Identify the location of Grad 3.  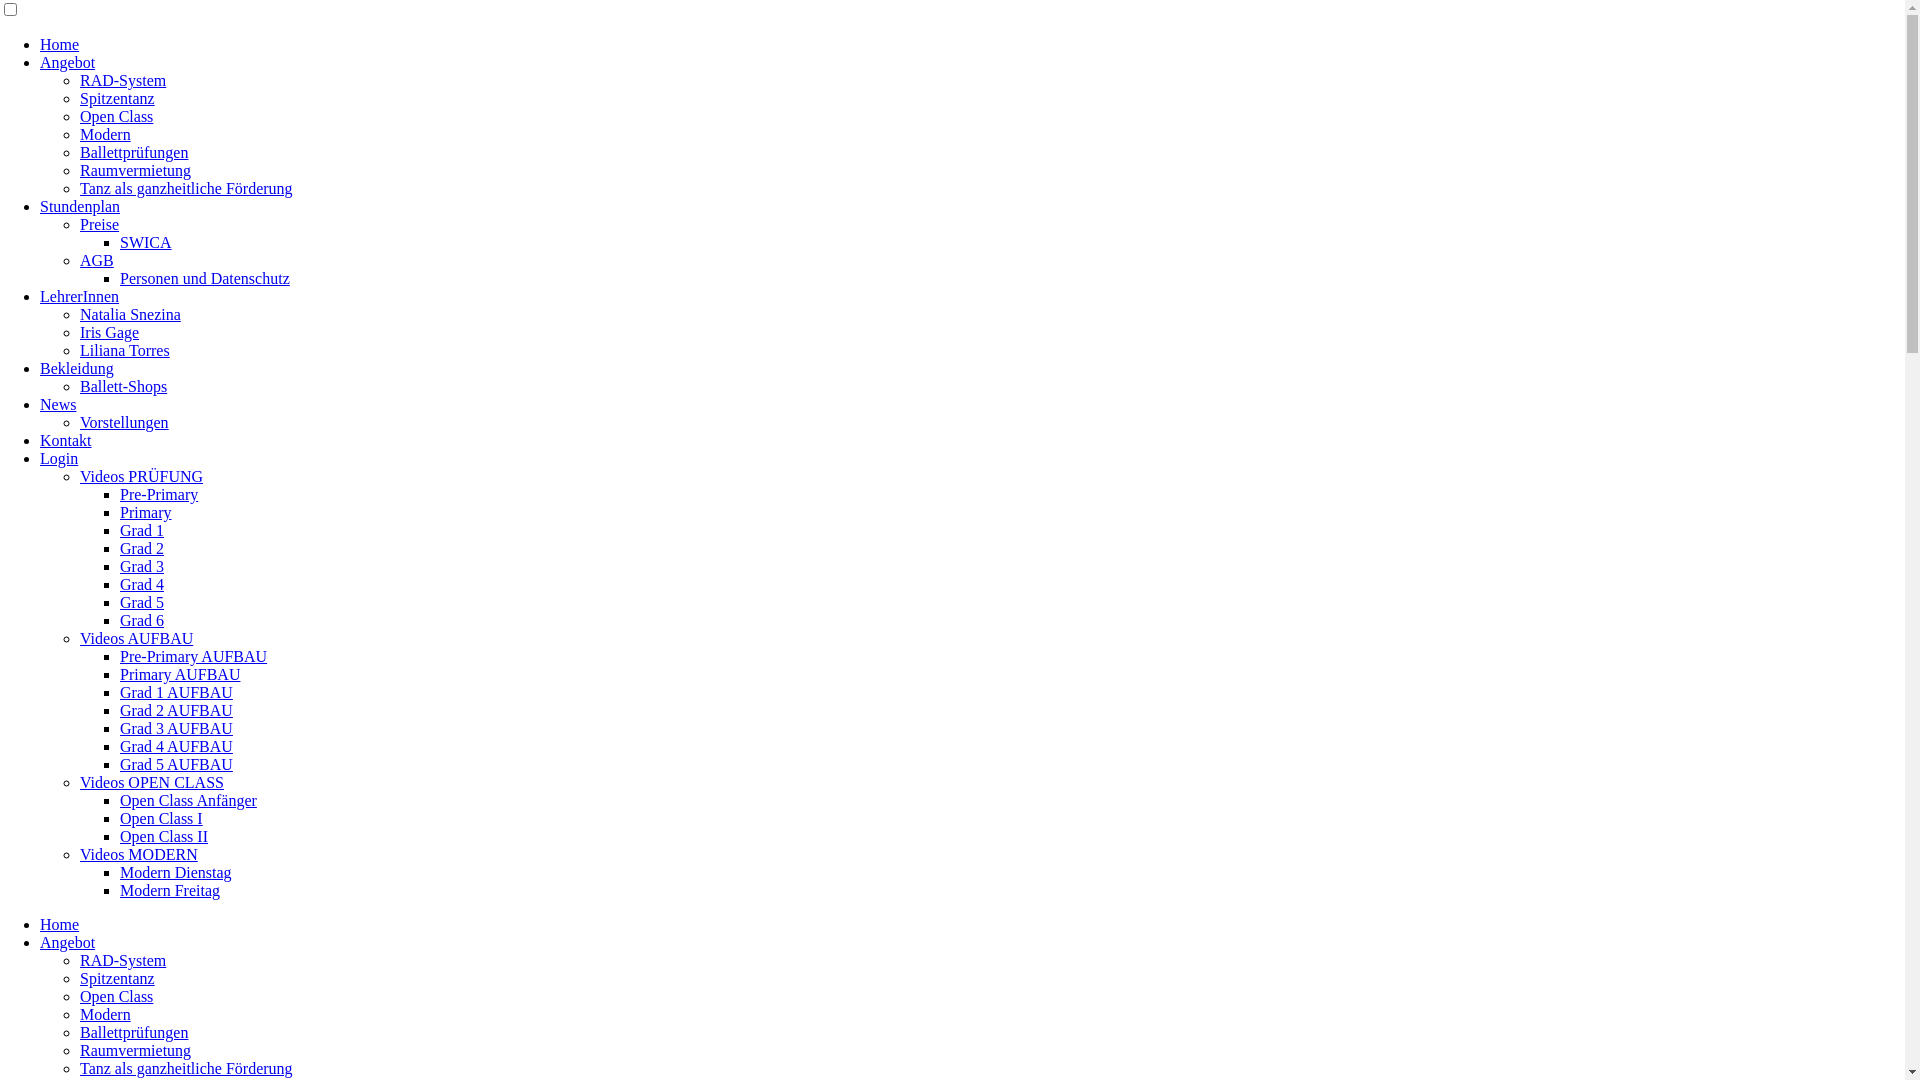
(142, 566).